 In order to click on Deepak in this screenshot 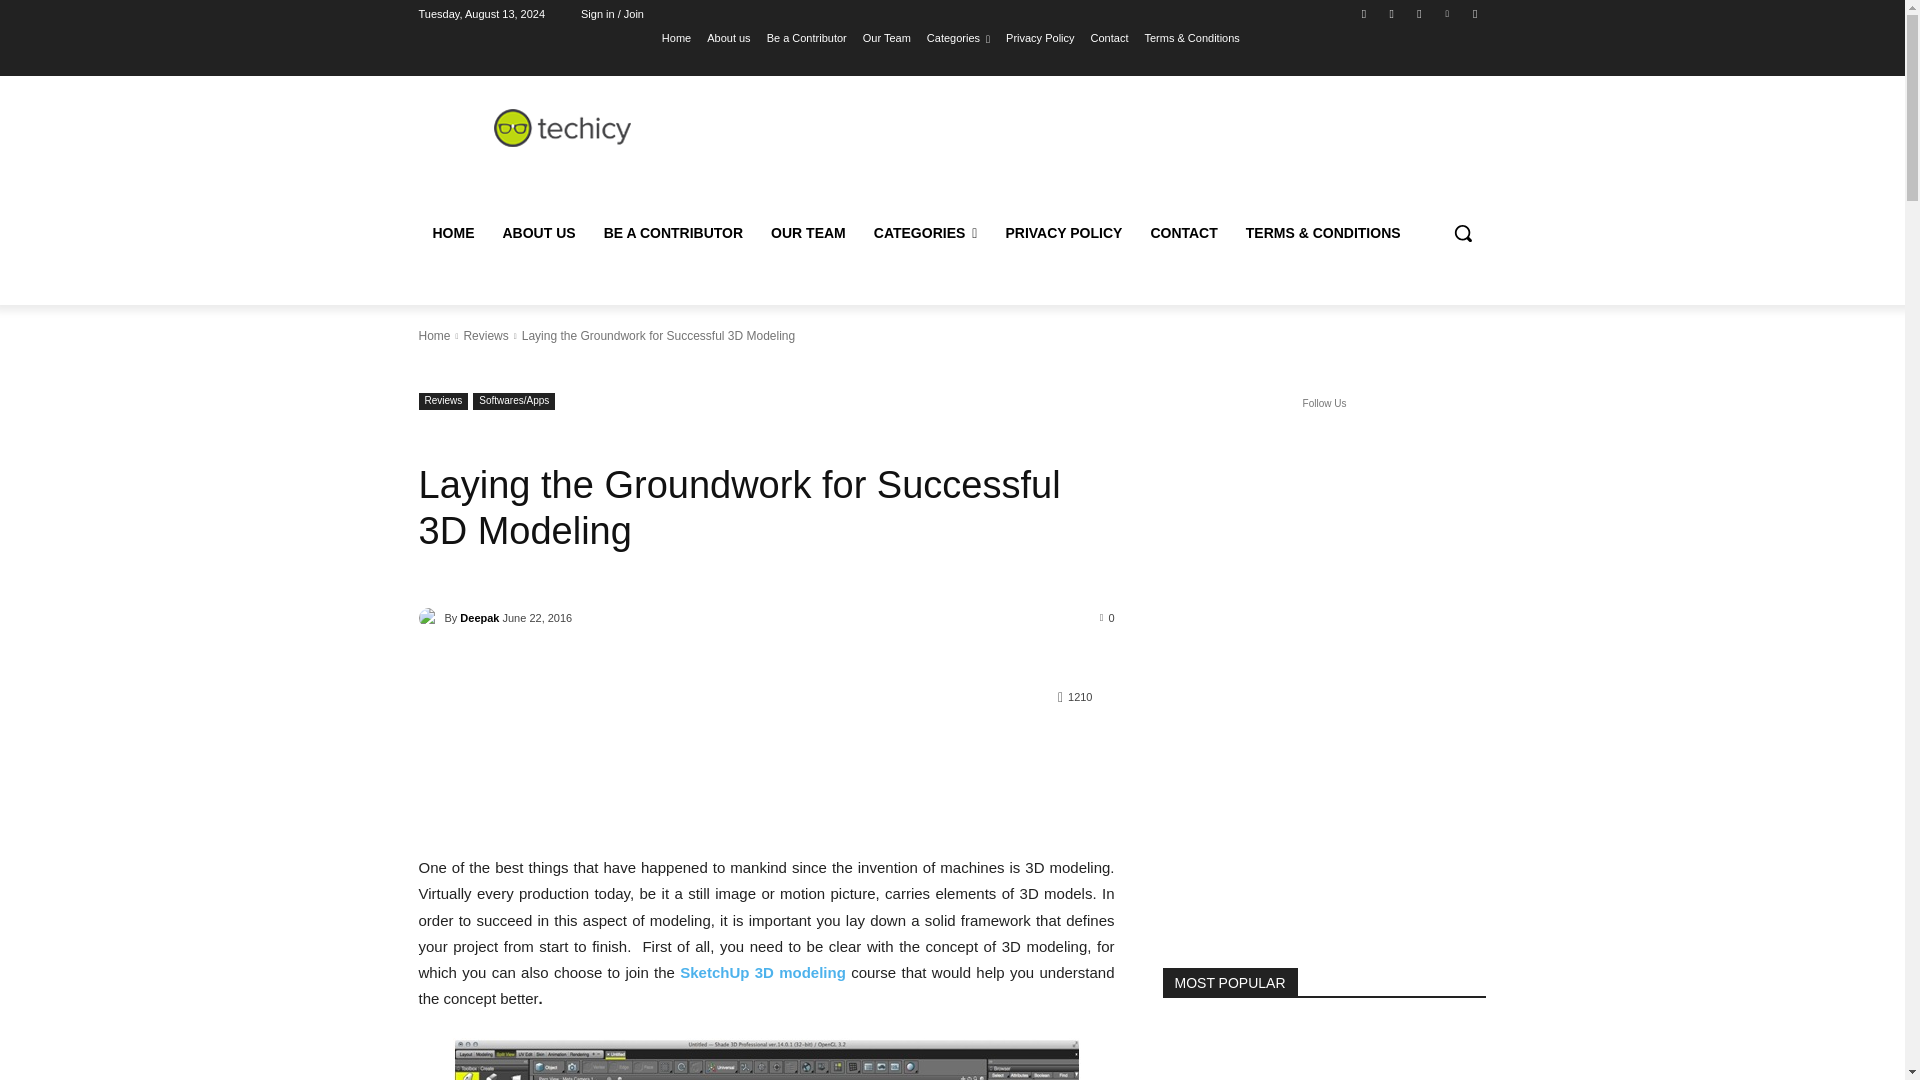, I will do `click(430, 618)`.